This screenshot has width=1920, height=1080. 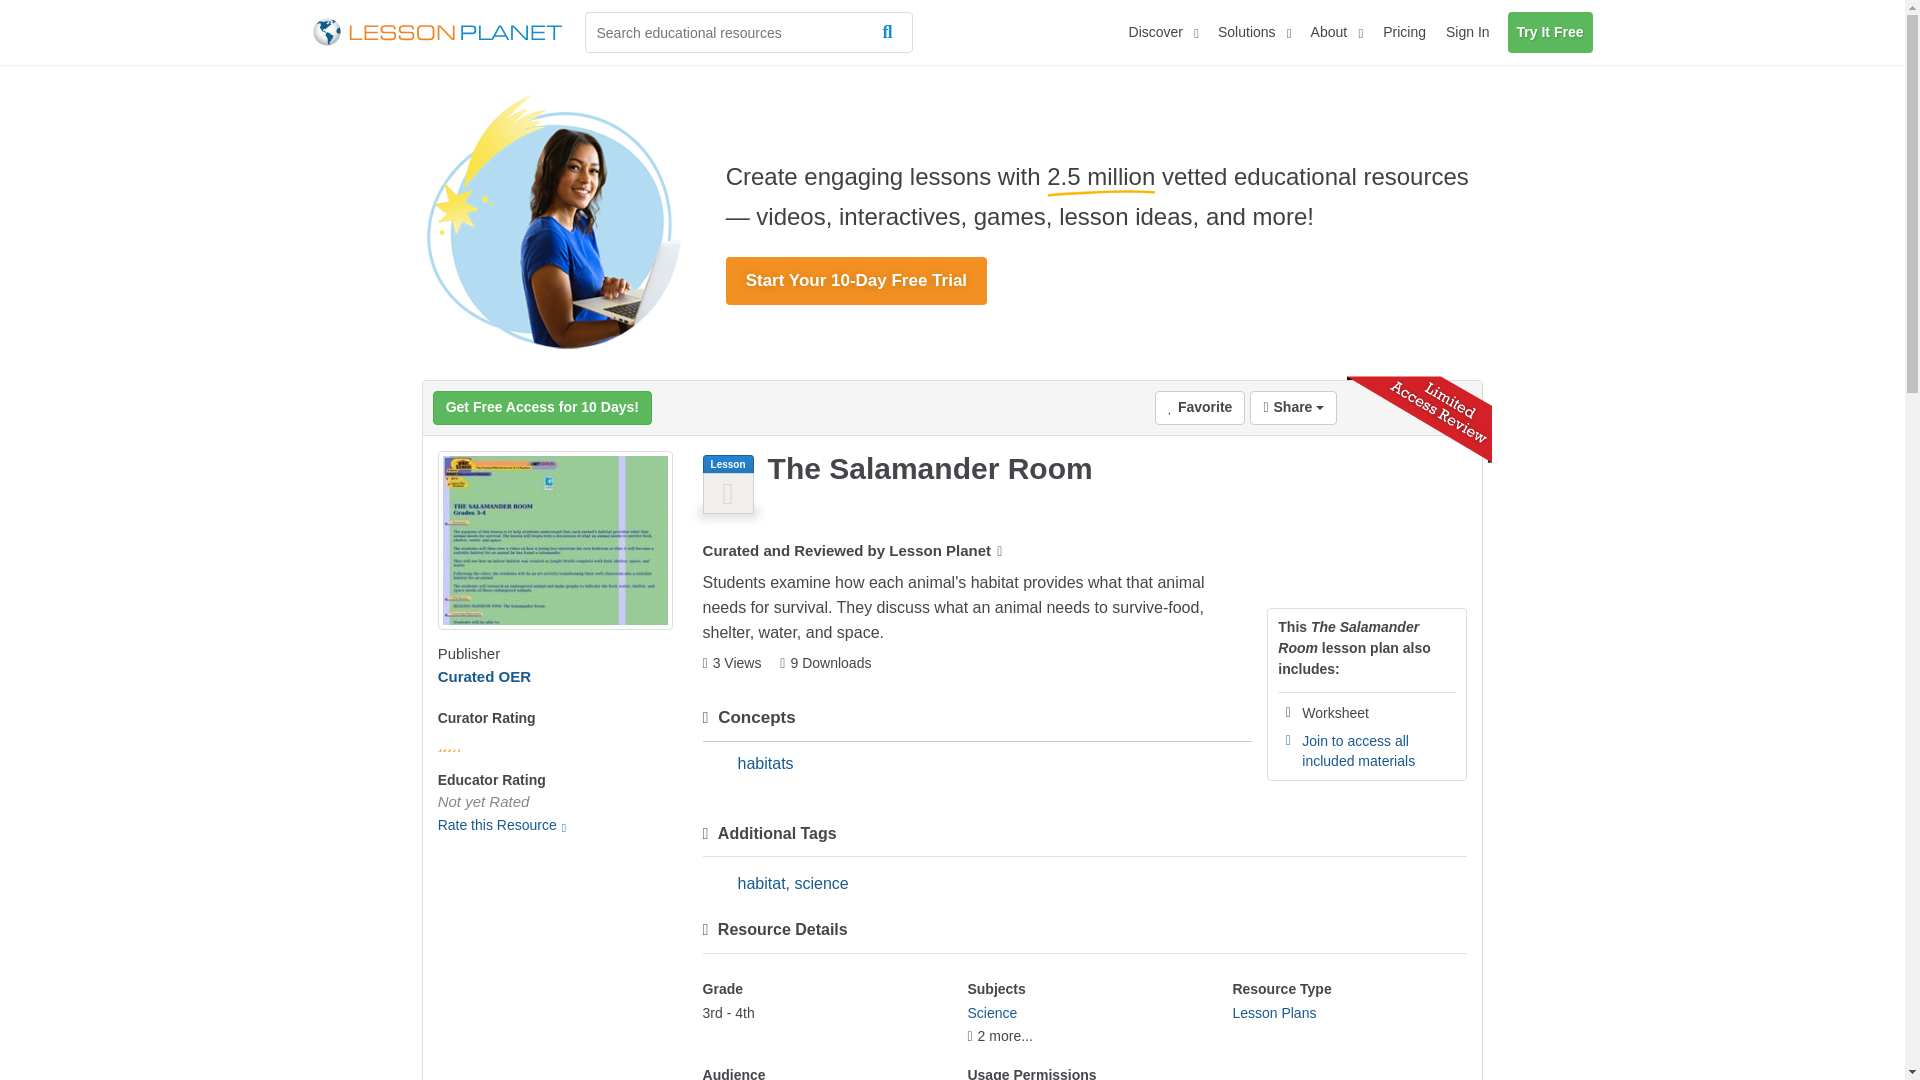 What do you see at coordinates (821, 883) in the screenshot?
I see `science` at bounding box center [821, 883].